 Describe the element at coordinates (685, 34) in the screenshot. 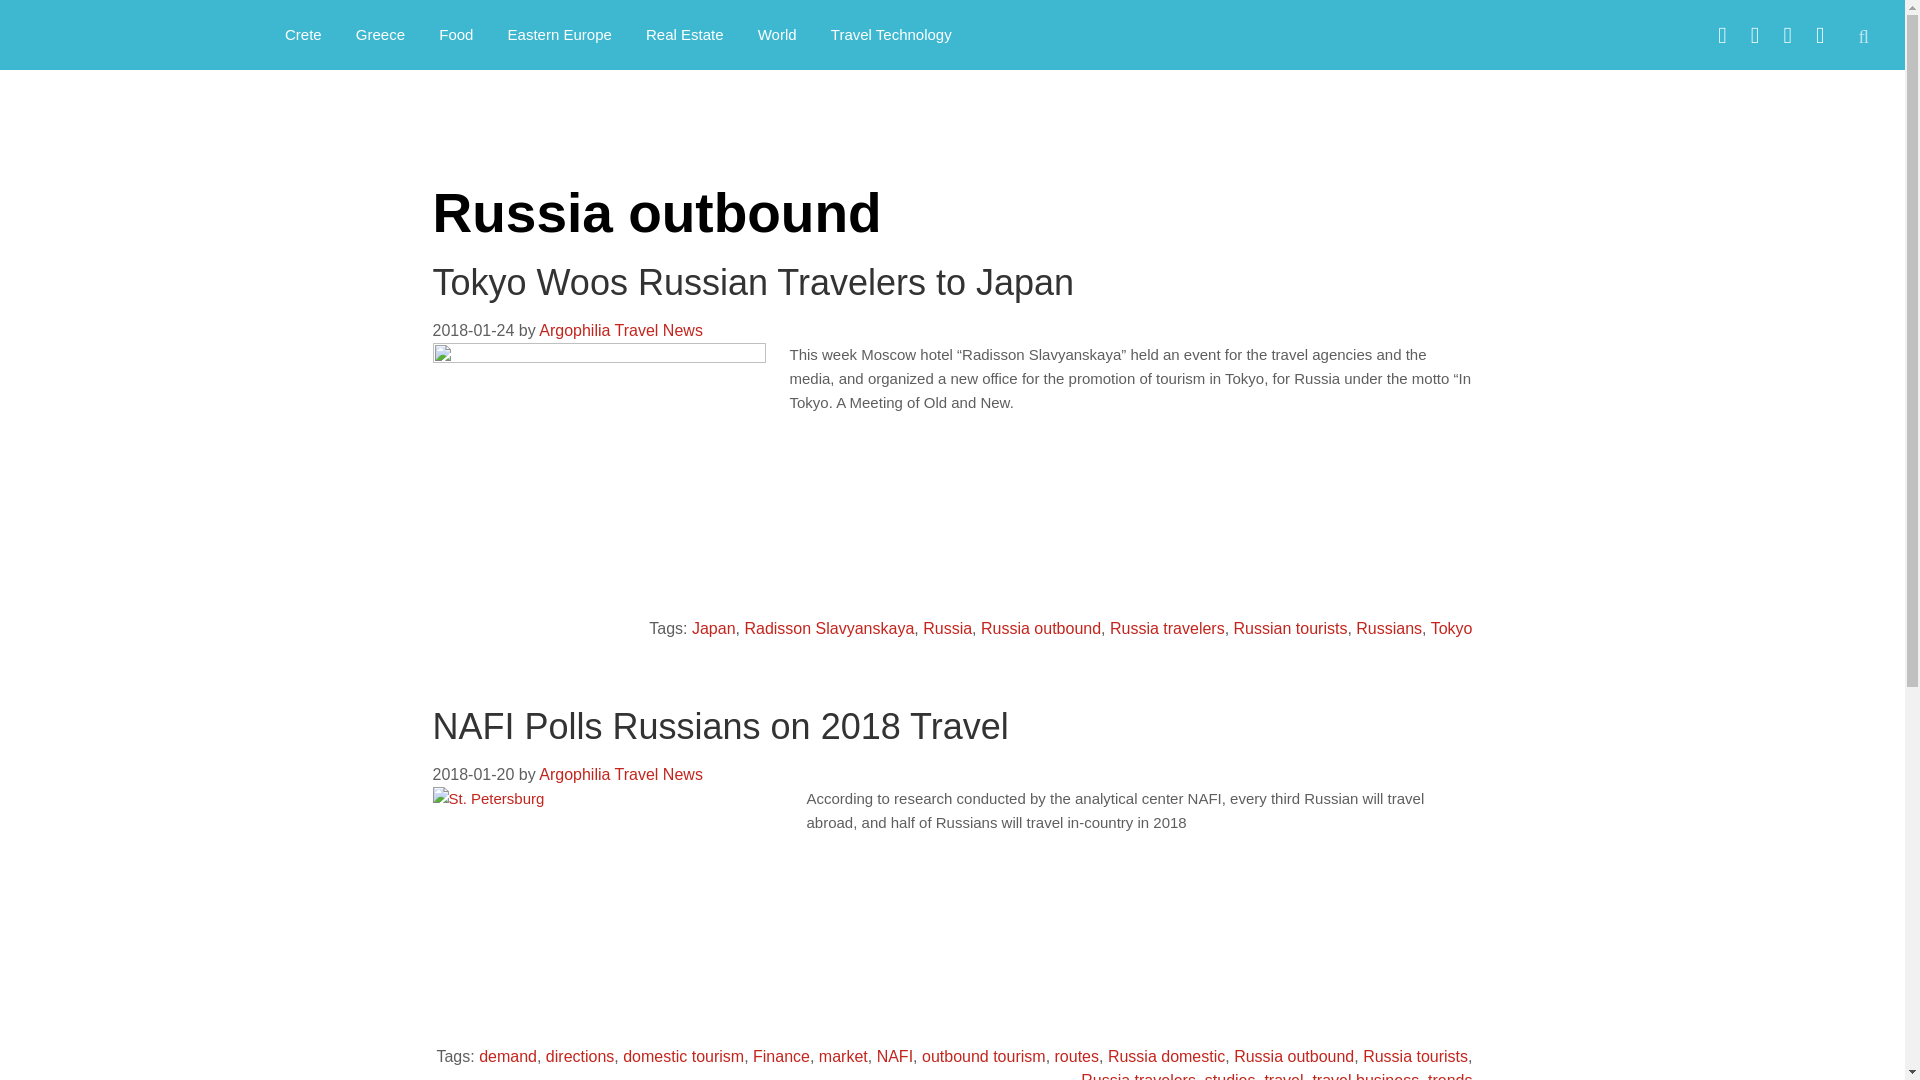

I see `Real Estate` at that location.